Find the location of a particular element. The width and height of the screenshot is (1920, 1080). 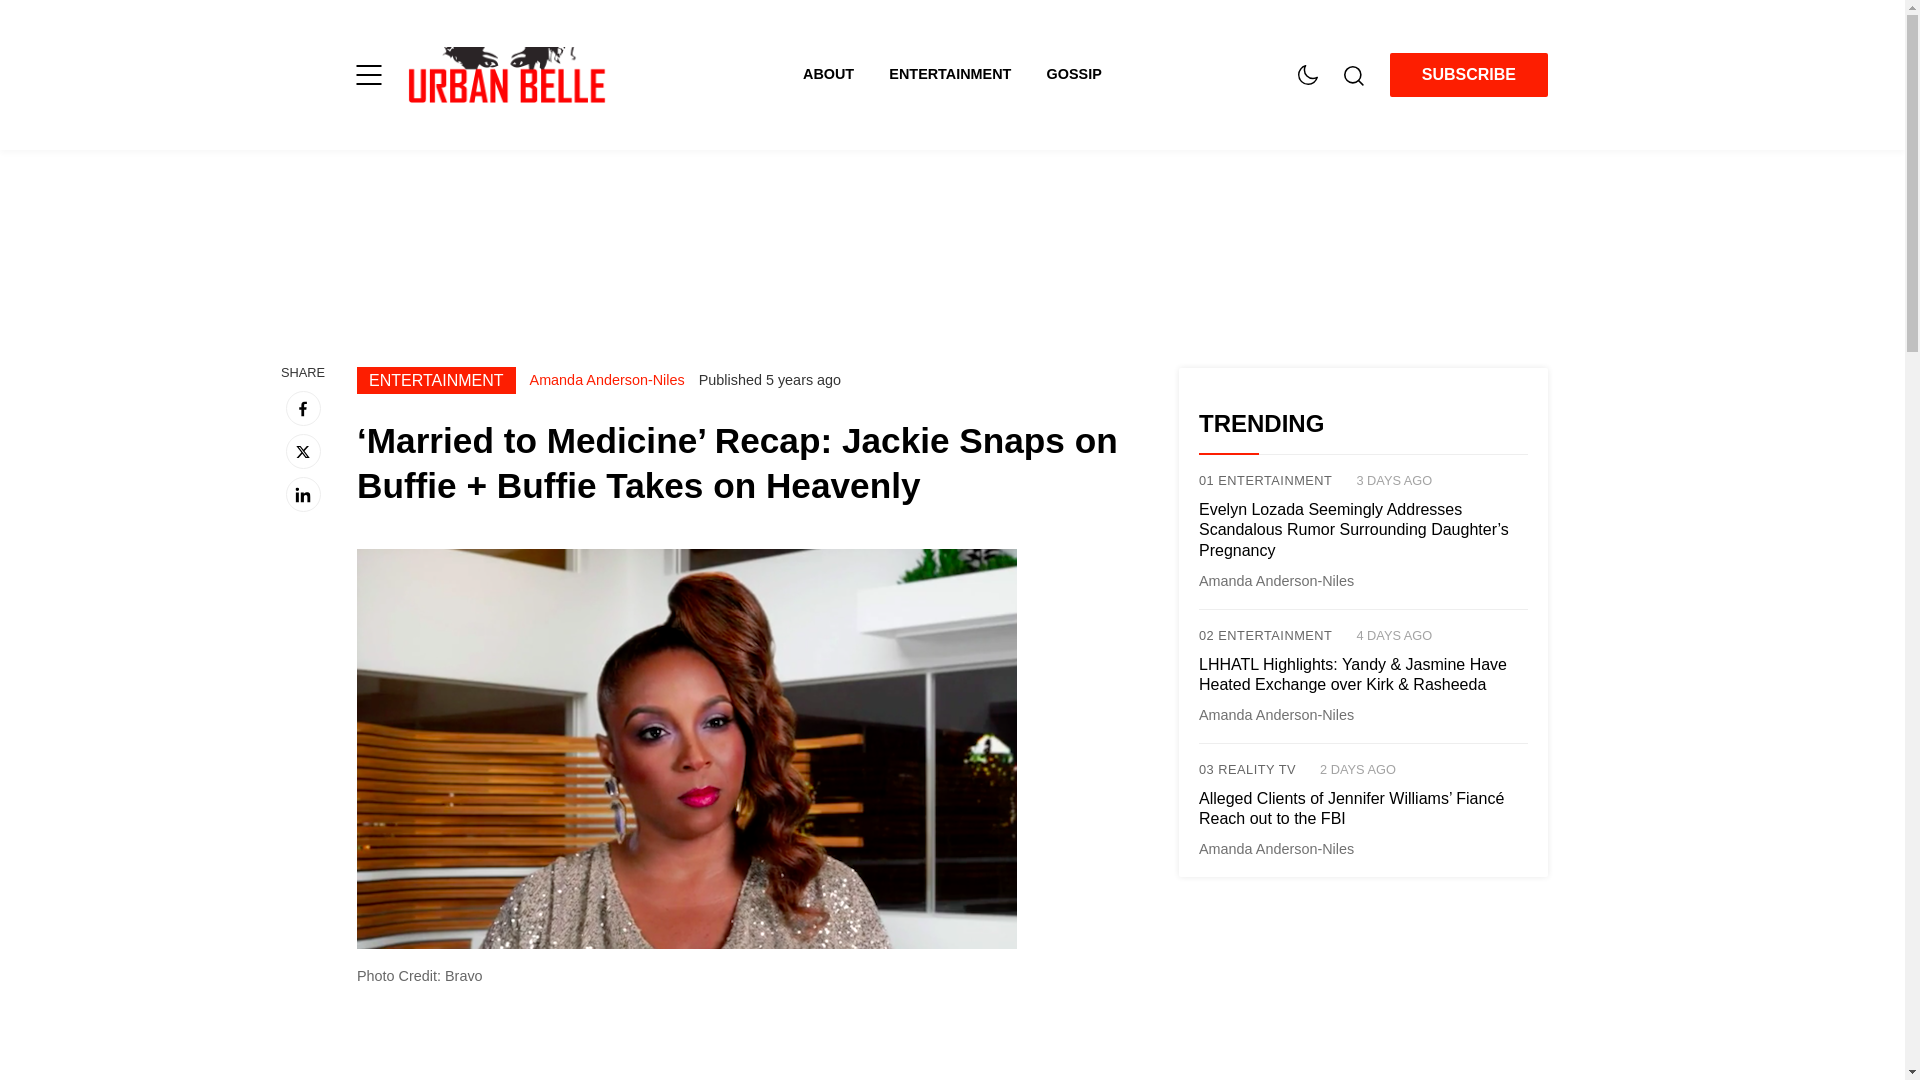

ENTERTAINMENT is located at coordinates (967, 74).